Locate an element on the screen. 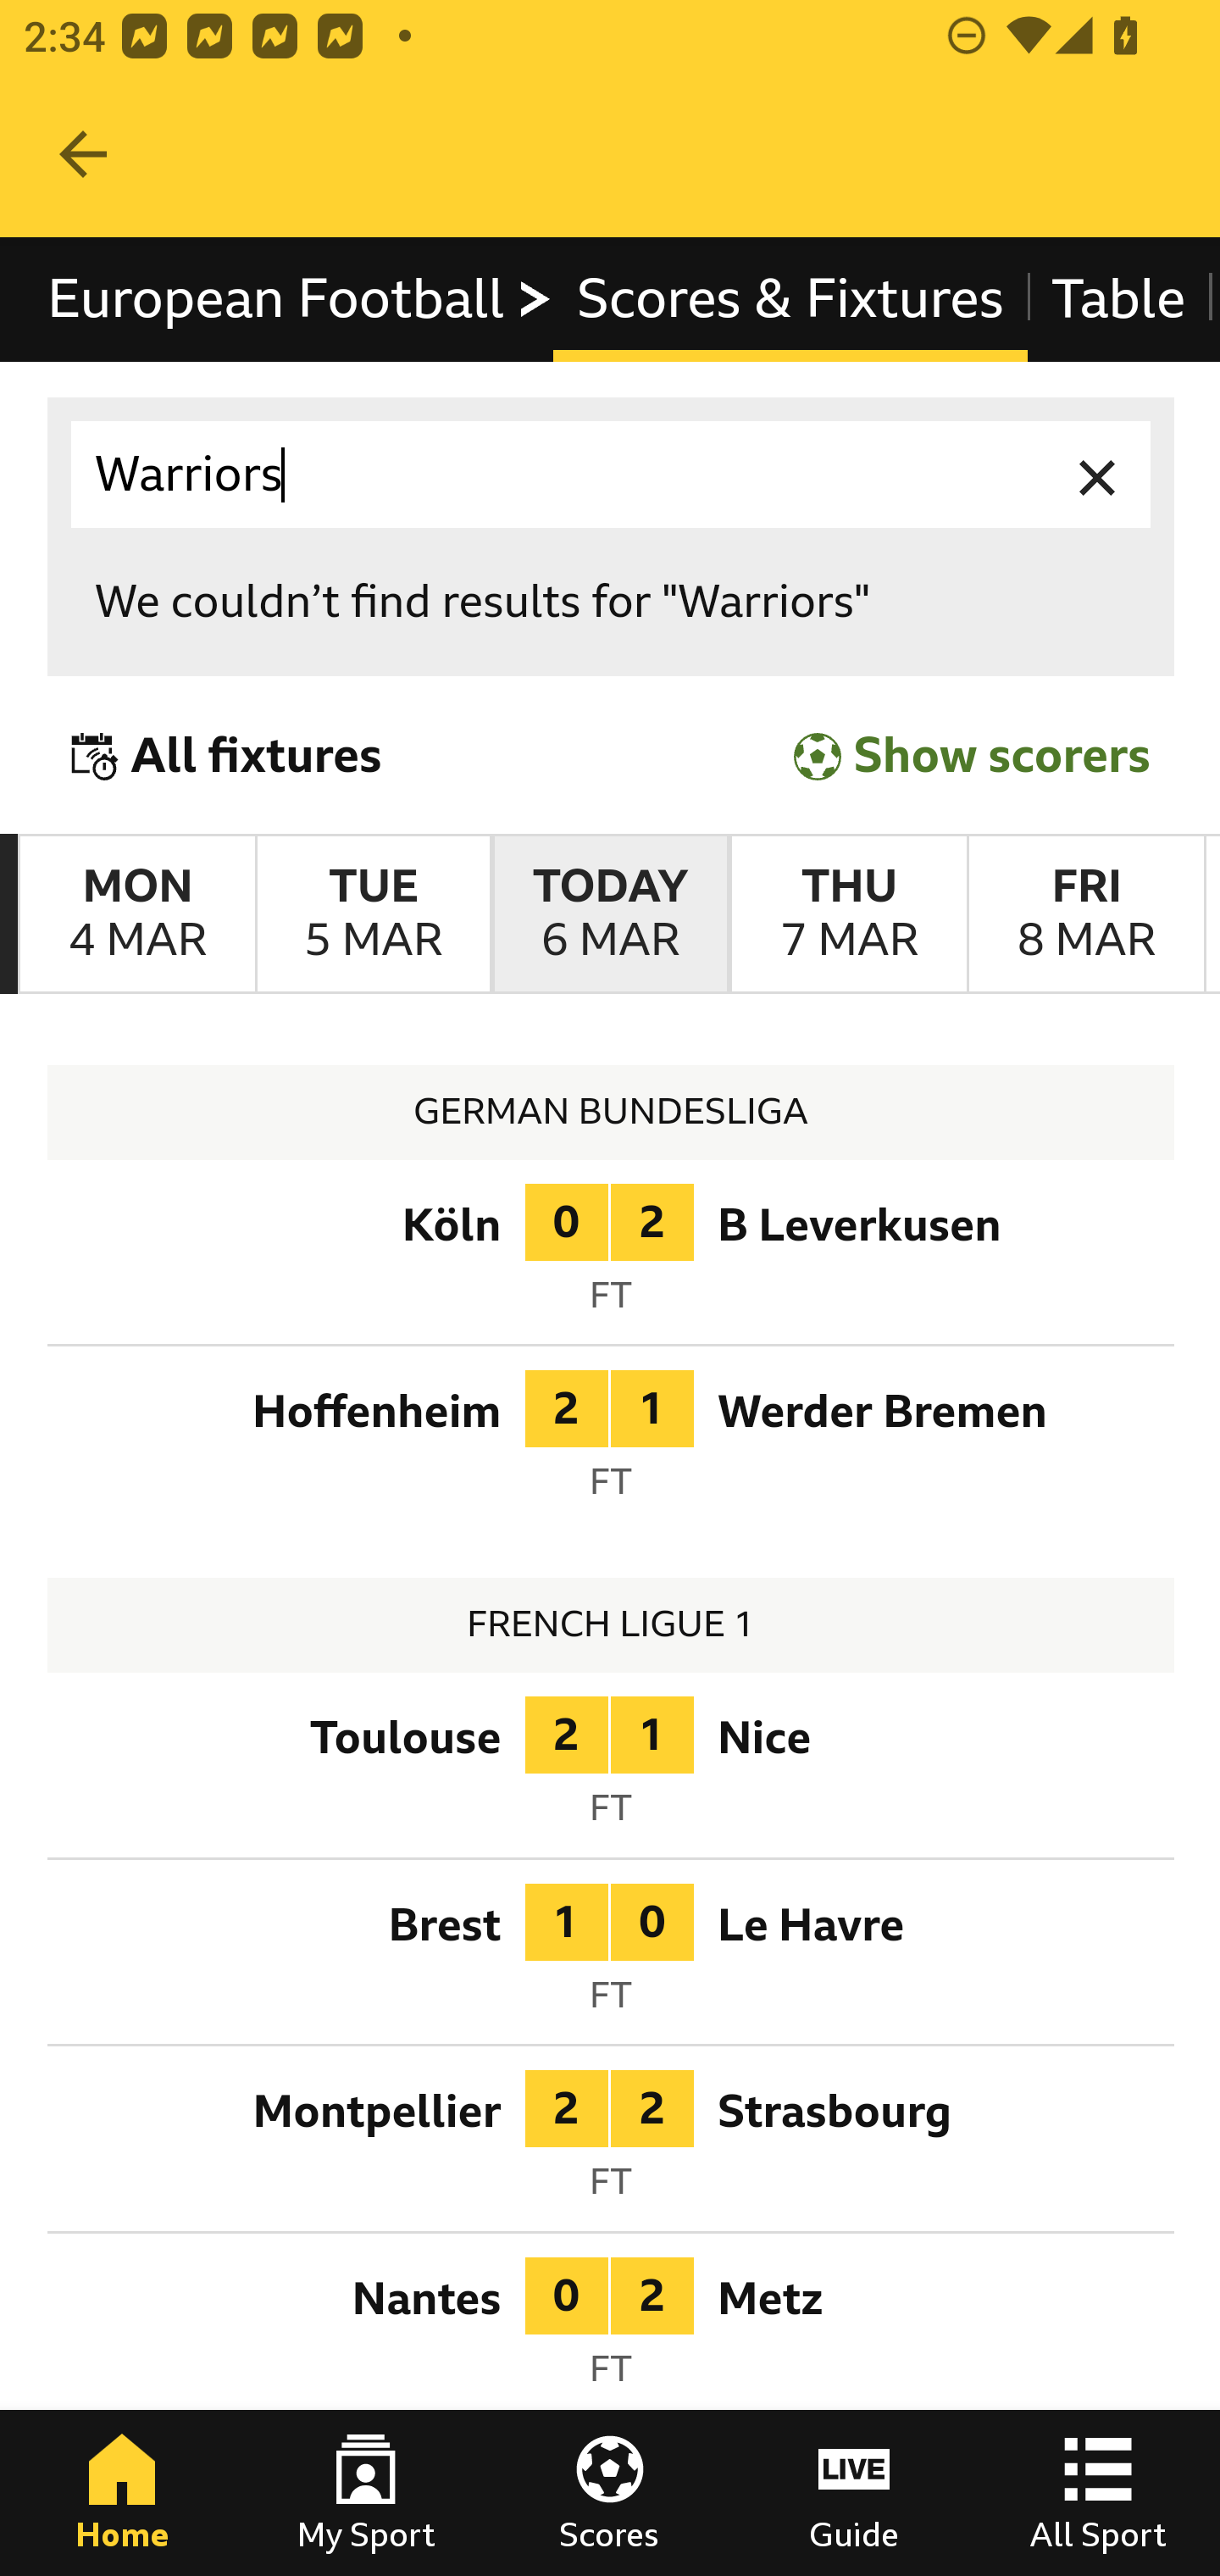  All Sport is located at coordinates (1098, 2493).